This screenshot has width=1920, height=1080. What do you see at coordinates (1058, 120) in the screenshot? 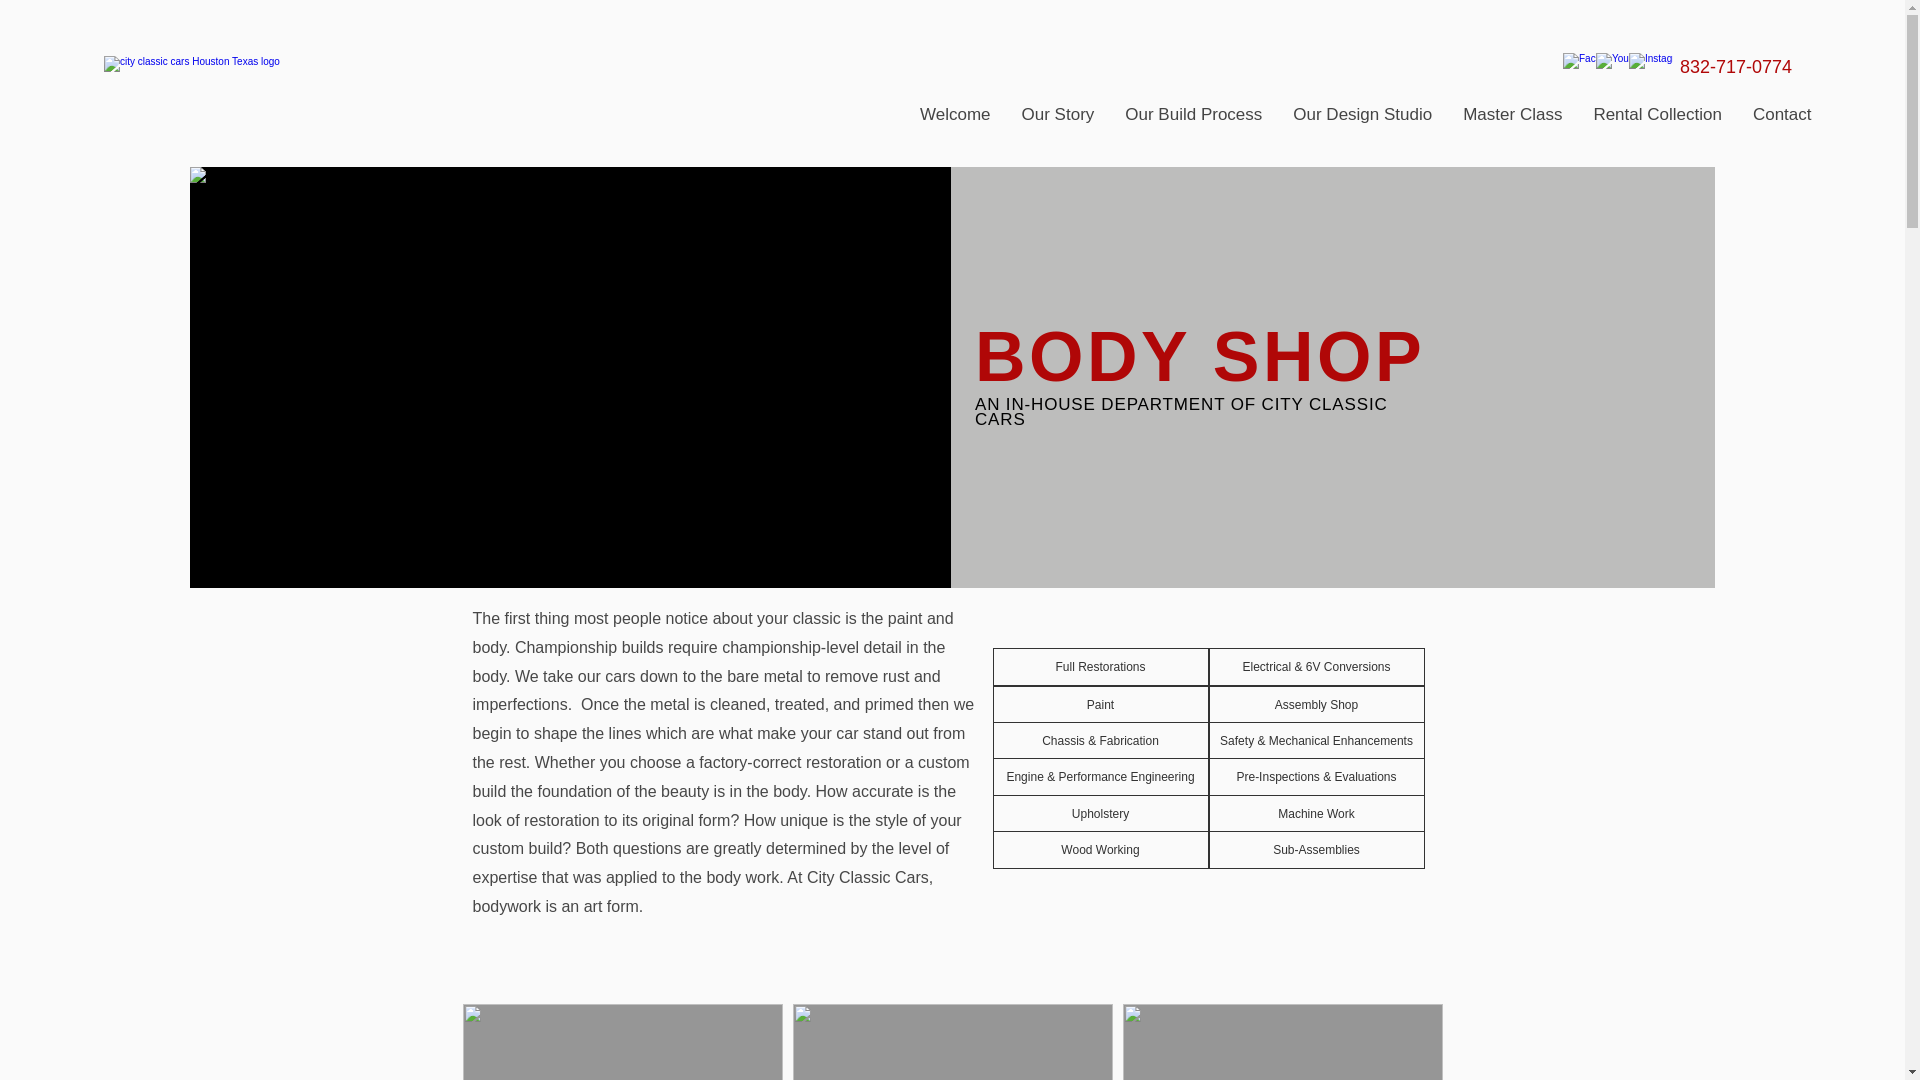
I see `Our Story` at bounding box center [1058, 120].